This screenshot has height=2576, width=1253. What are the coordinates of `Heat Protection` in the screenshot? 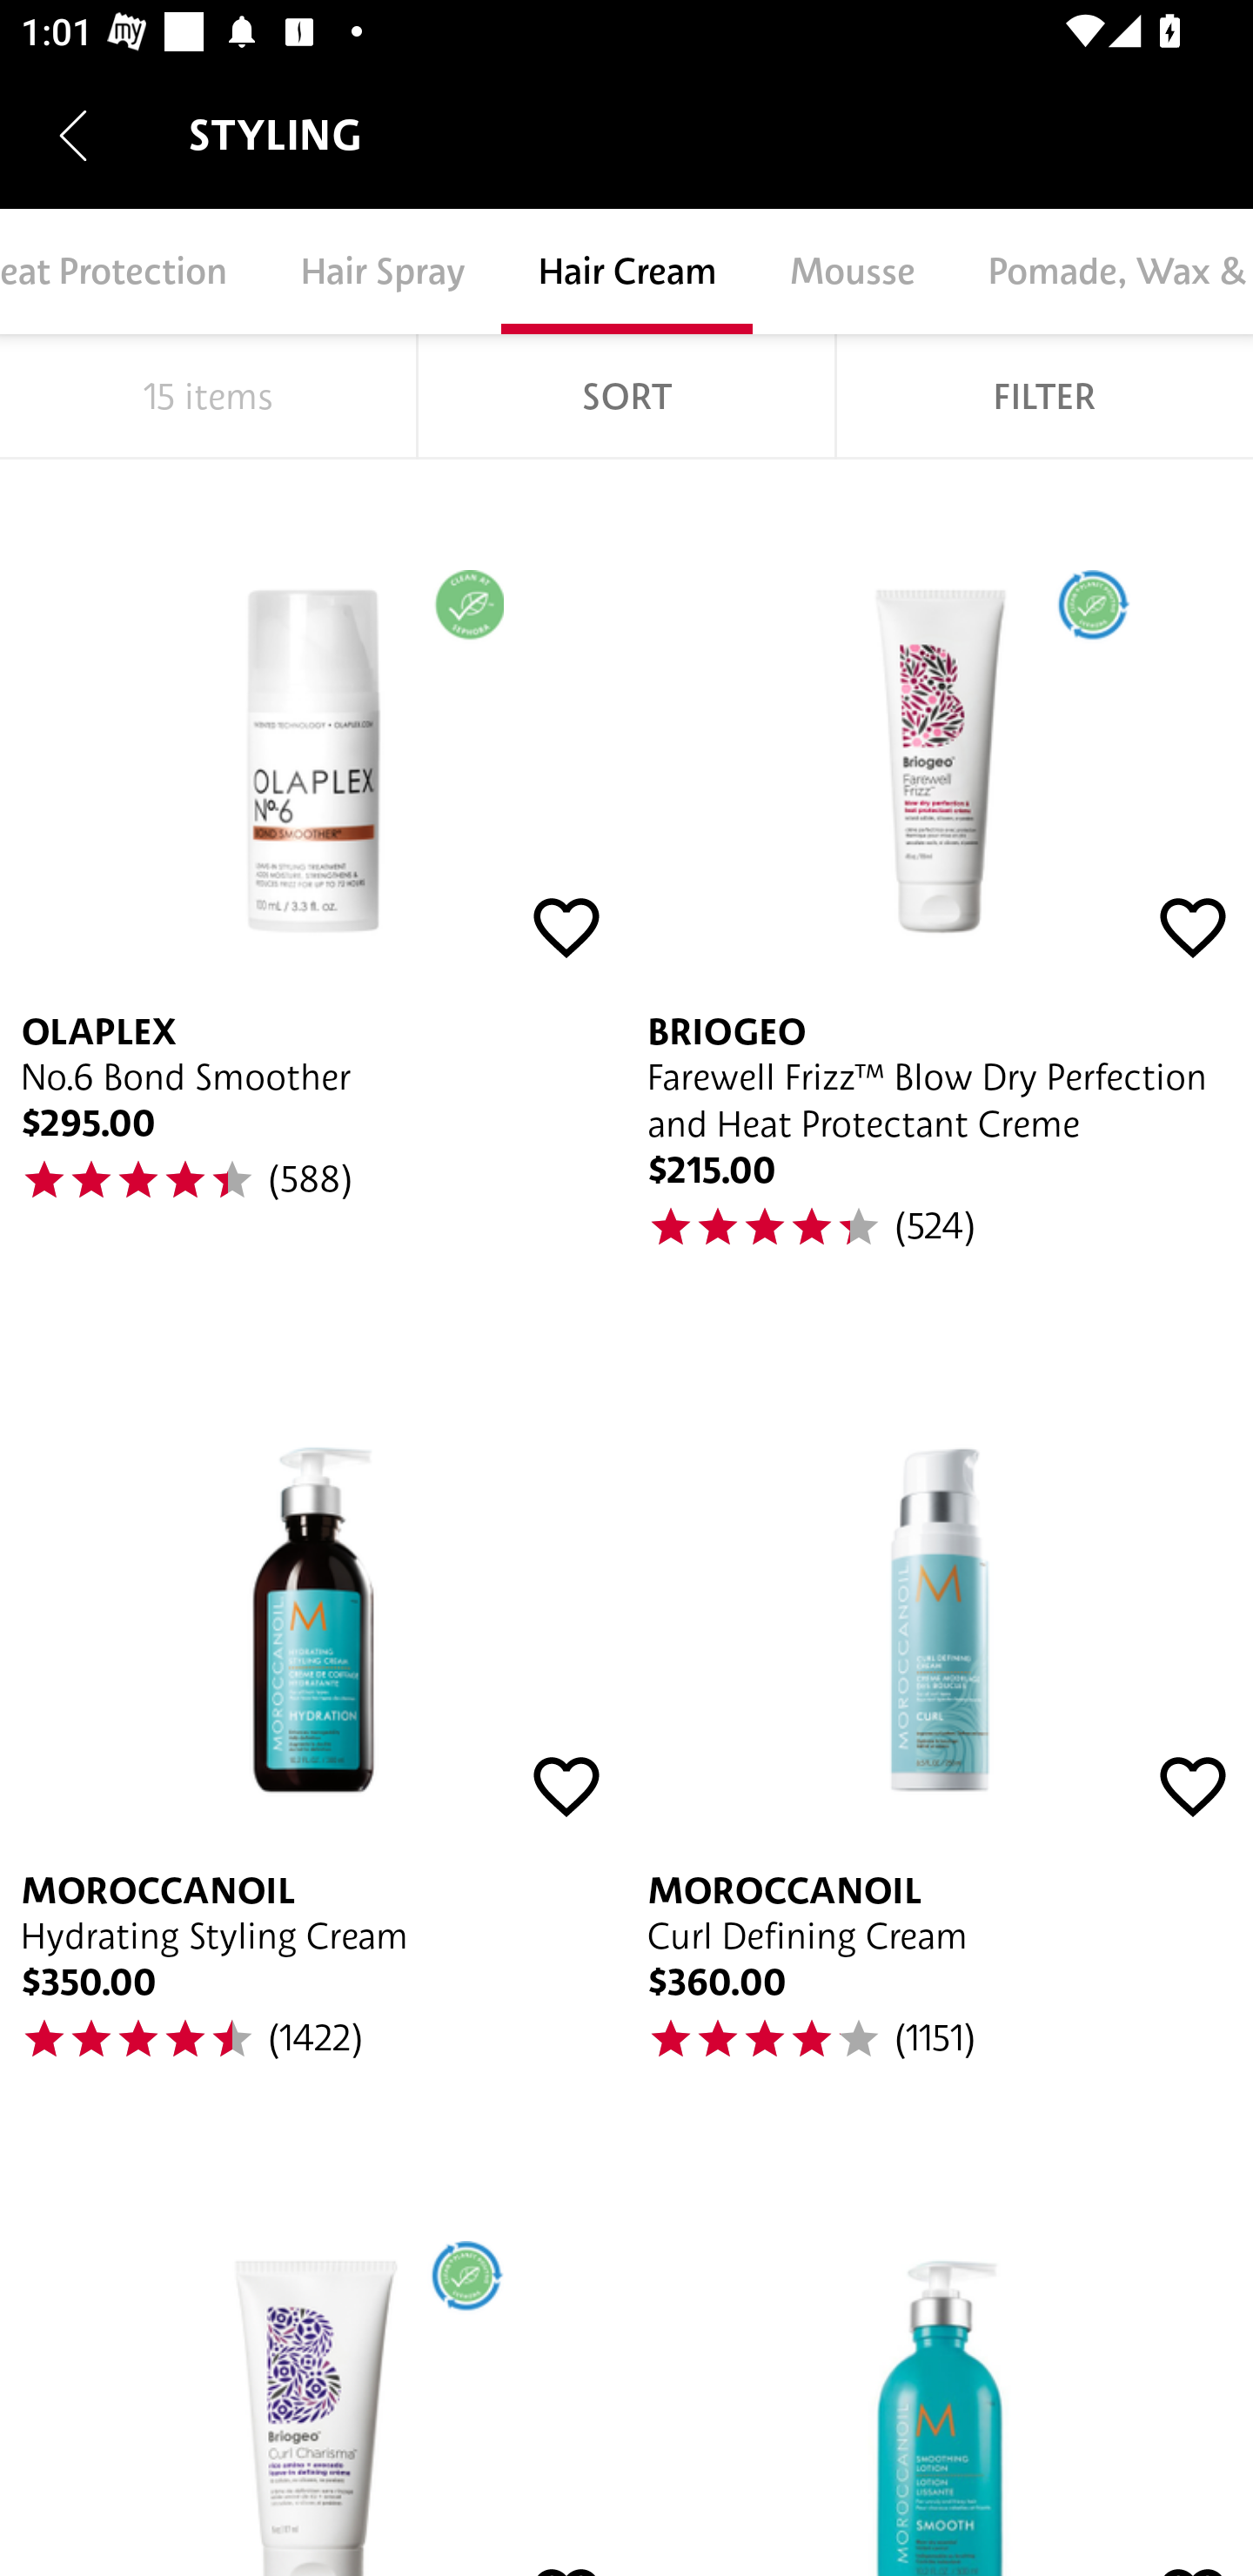 It's located at (131, 272).